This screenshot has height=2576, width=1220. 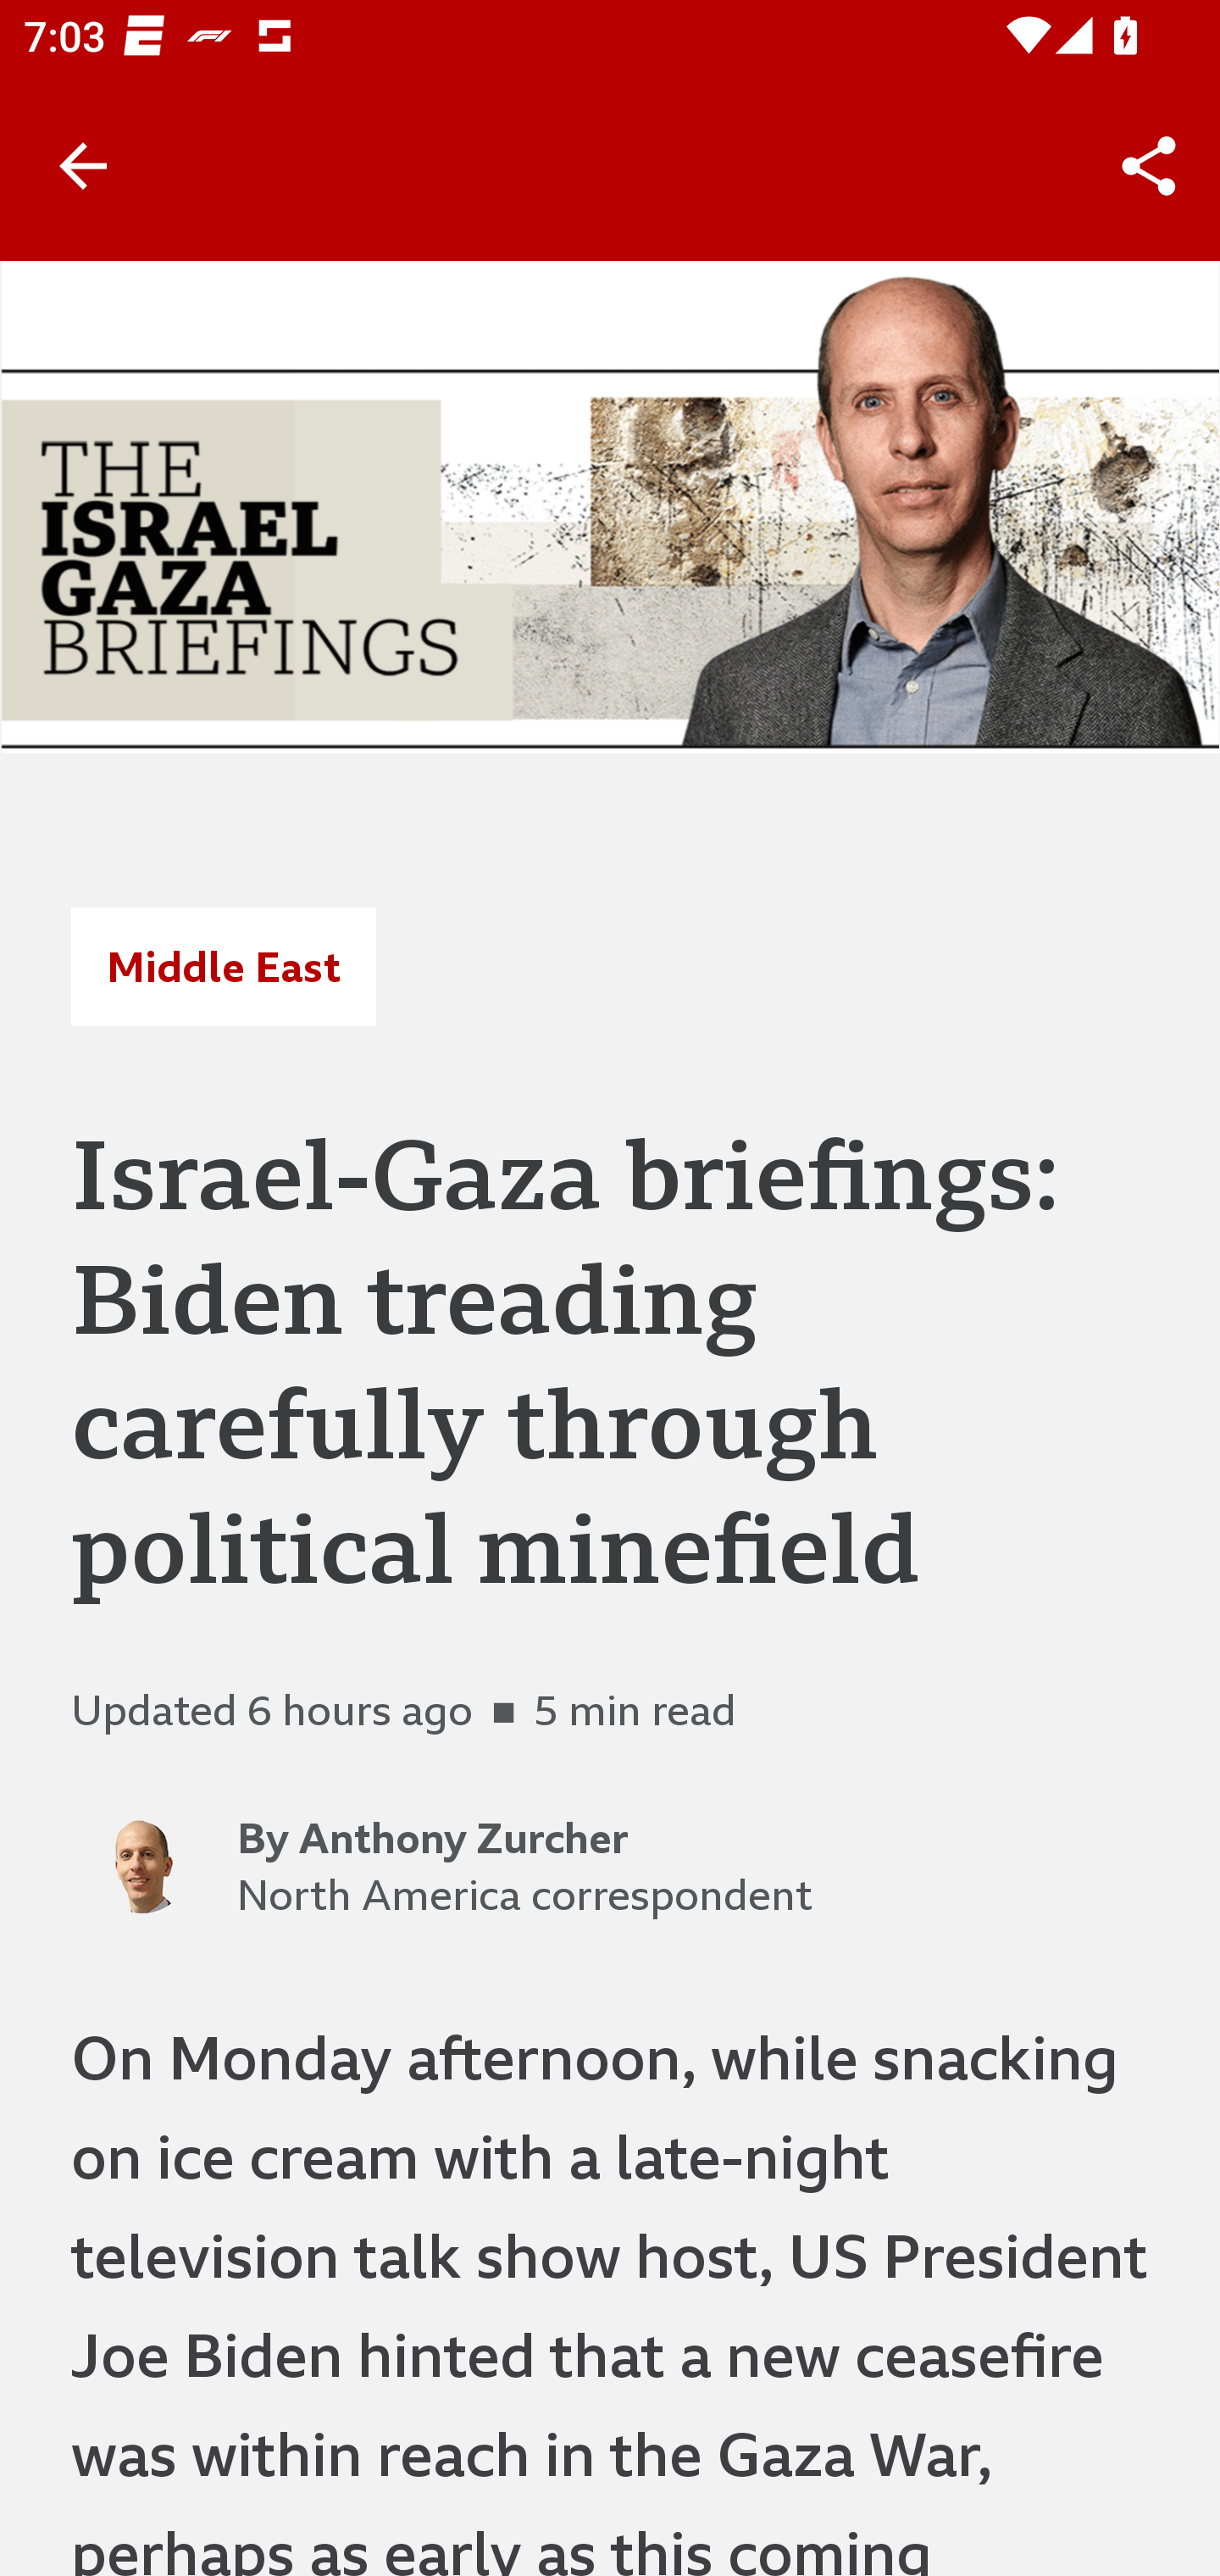 What do you see at coordinates (610, 506) in the screenshot?
I see `The Israel Gaza Briefings: Anthony Zurcher` at bounding box center [610, 506].